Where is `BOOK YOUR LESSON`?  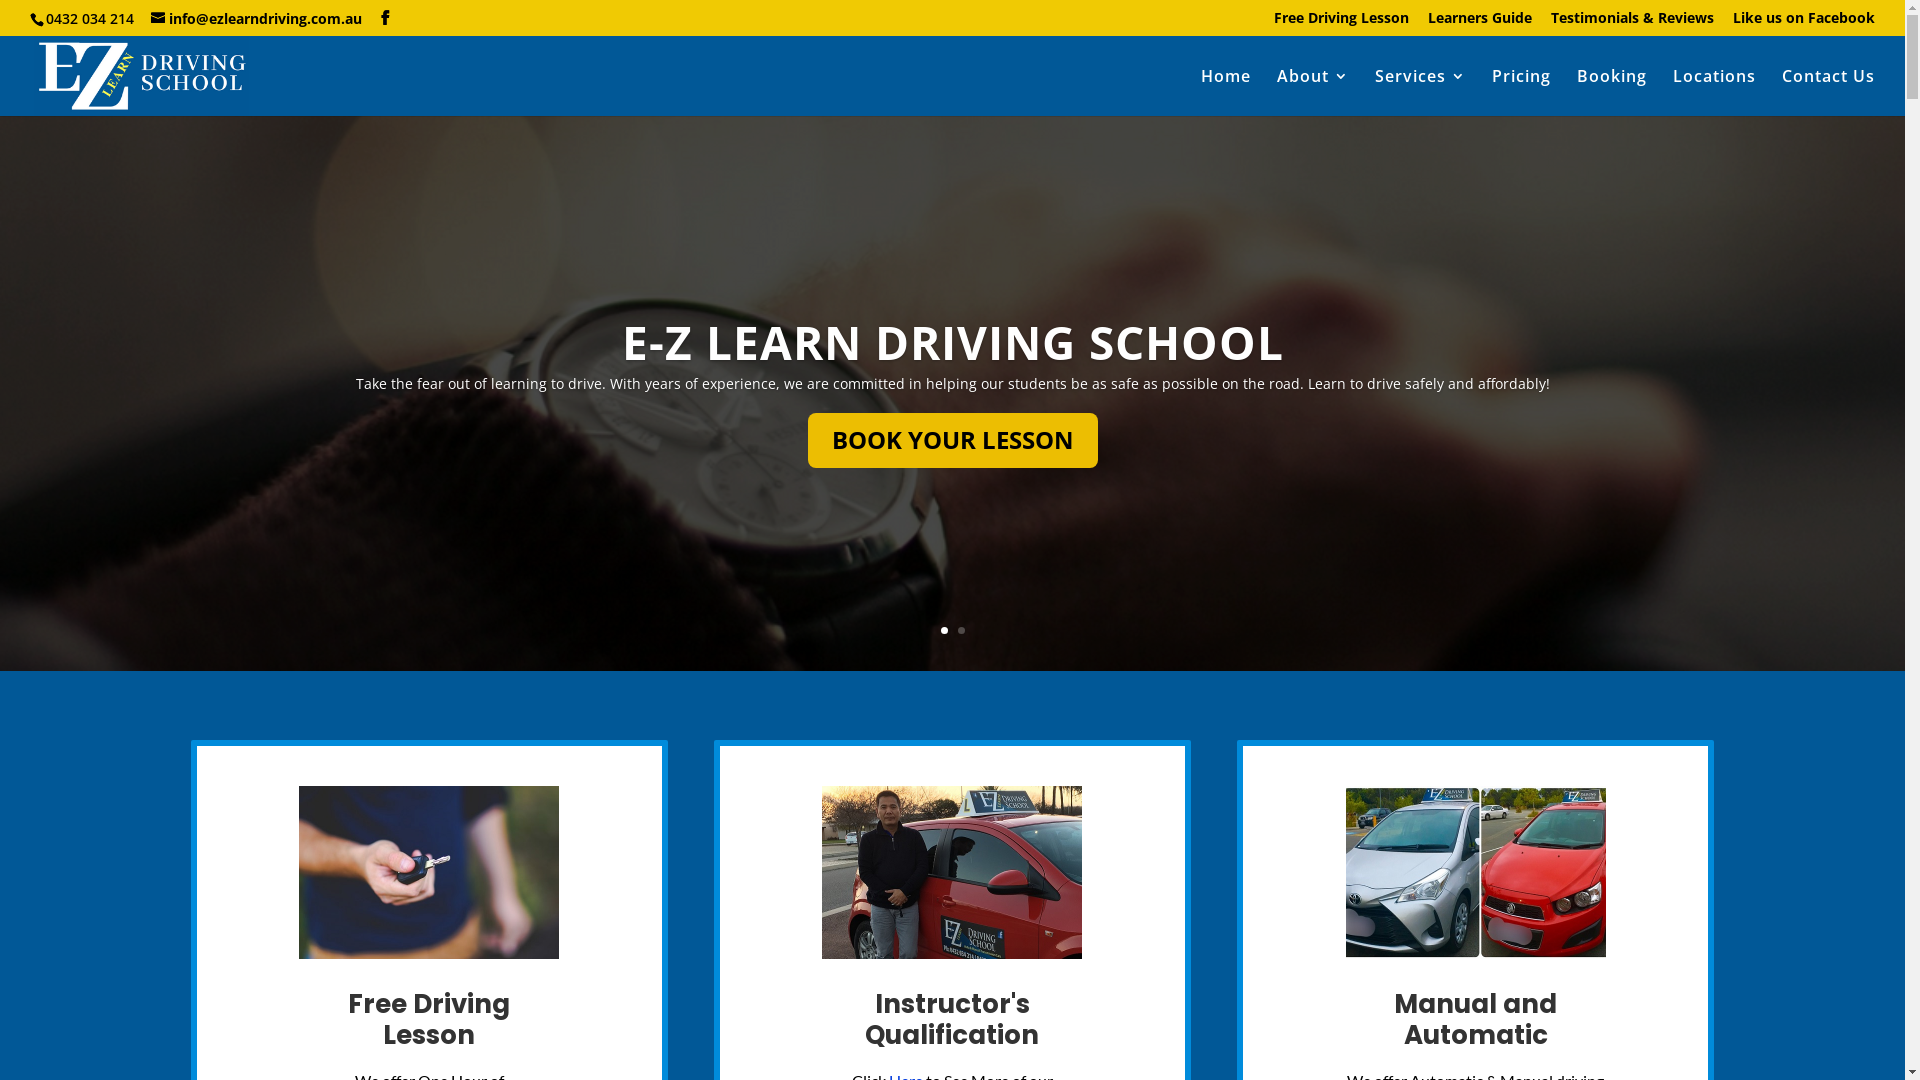
BOOK YOUR LESSON is located at coordinates (953, 440).